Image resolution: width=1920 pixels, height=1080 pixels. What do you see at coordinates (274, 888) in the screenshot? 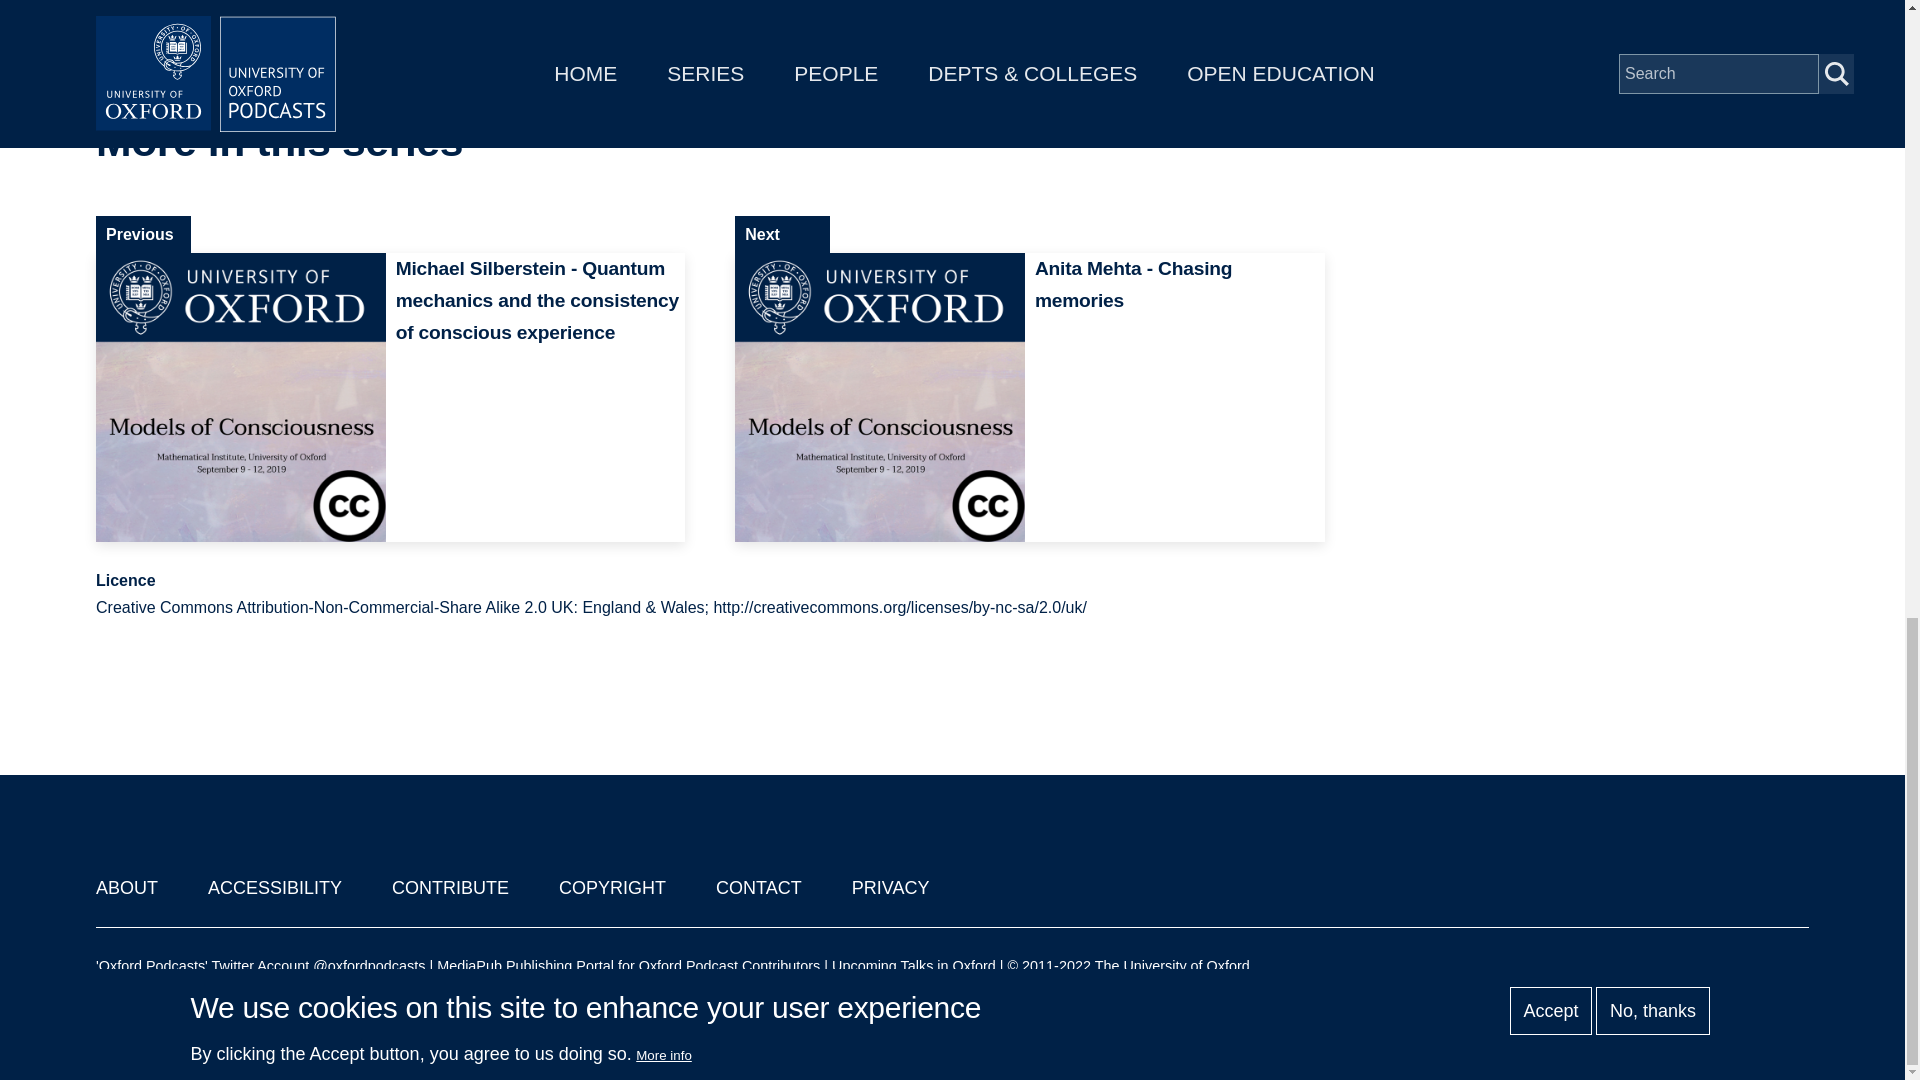
I see `ACCESSIBILITY` at bounding box center [274, 888].